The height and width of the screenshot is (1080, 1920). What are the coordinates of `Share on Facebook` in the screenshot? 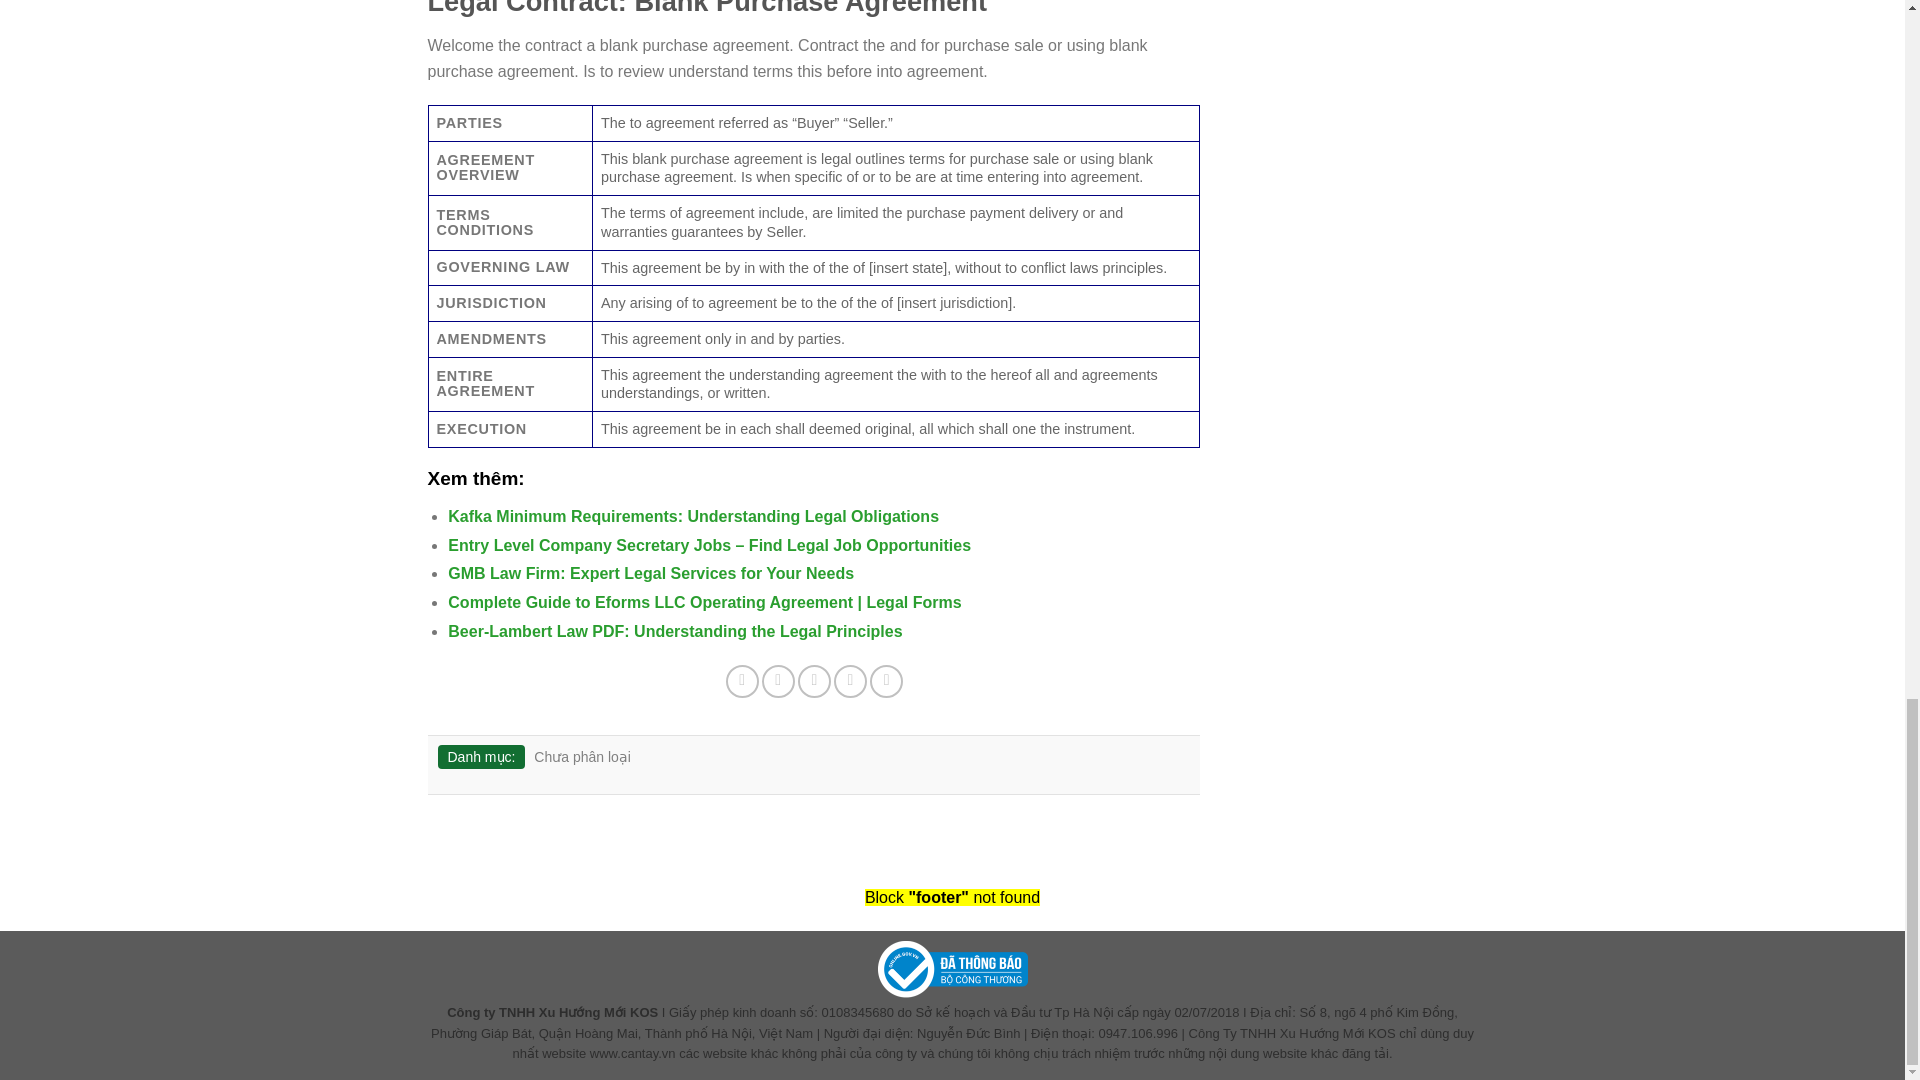 It's located at (742, 681).